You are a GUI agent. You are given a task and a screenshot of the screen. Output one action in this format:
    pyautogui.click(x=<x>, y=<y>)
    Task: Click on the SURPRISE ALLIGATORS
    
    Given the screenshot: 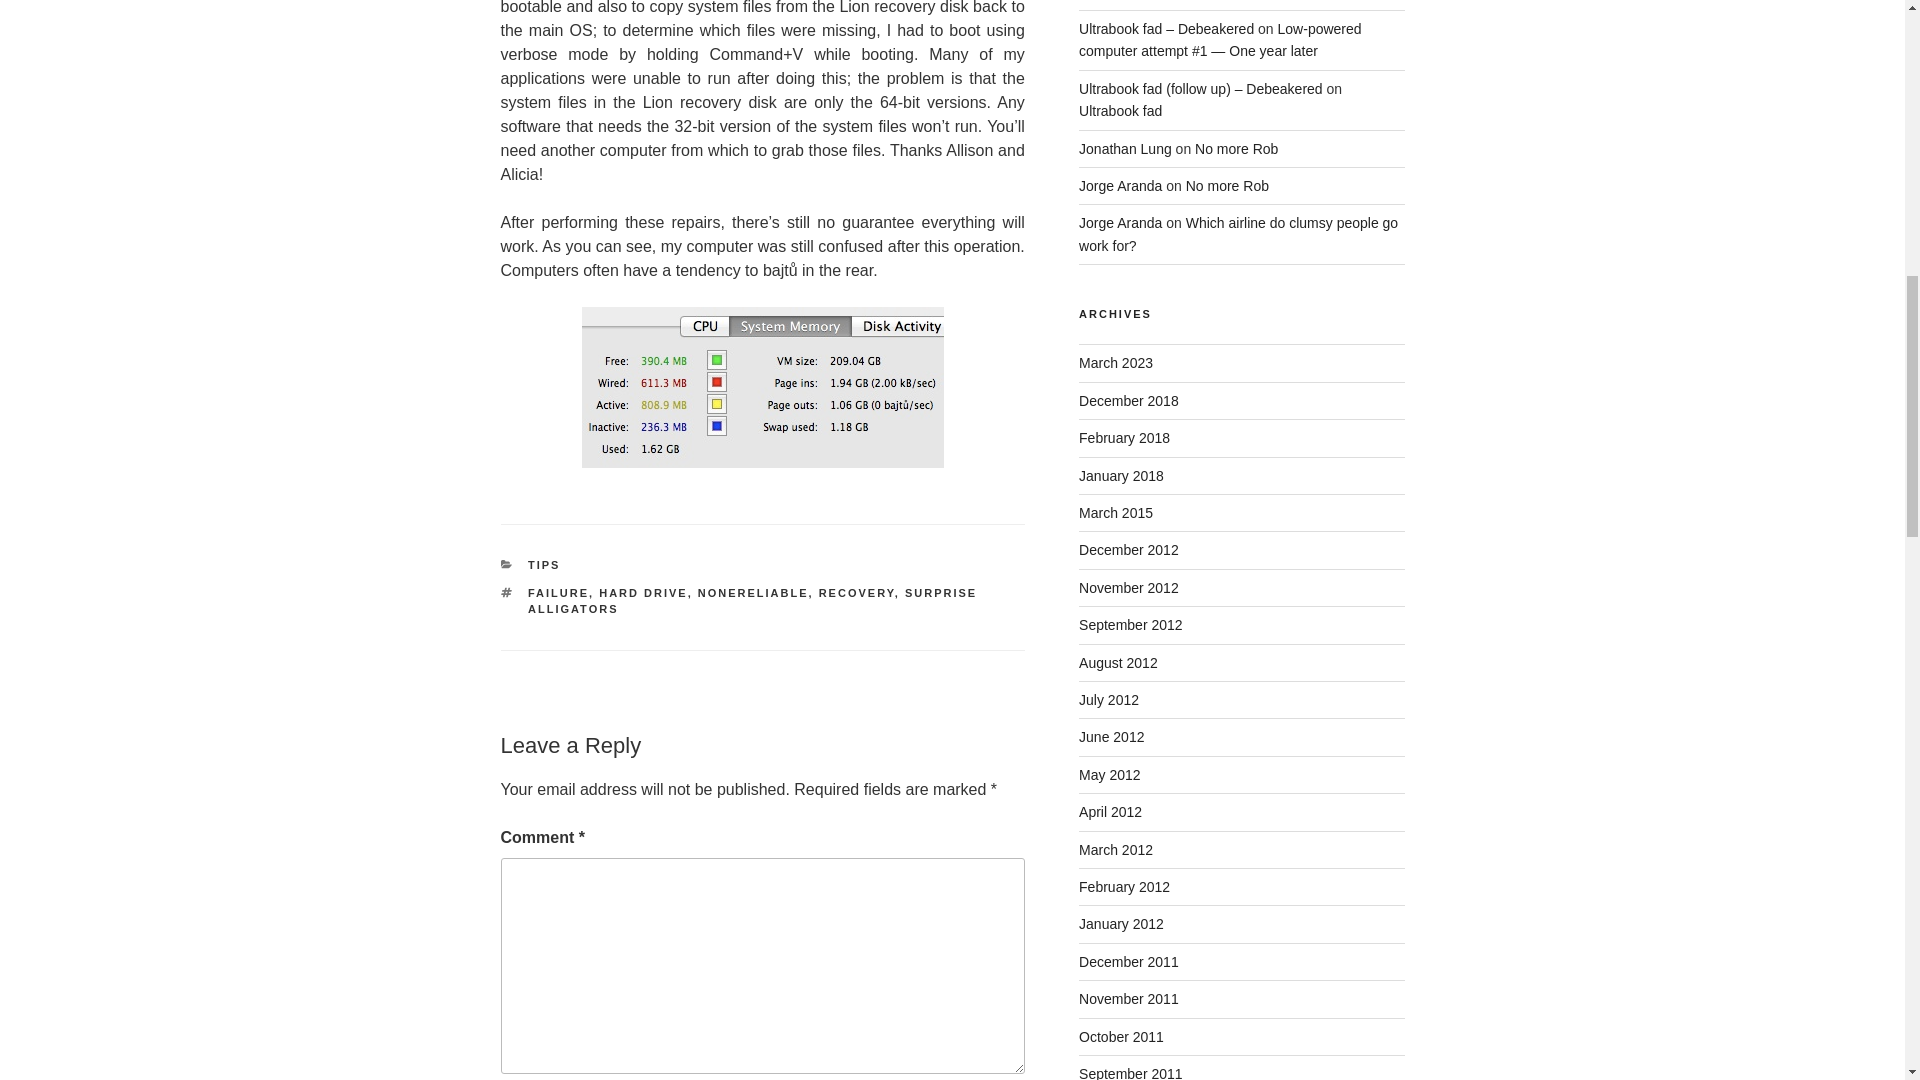 What is the action you would take?
    pyautogui.click(x=752, y=601)
    